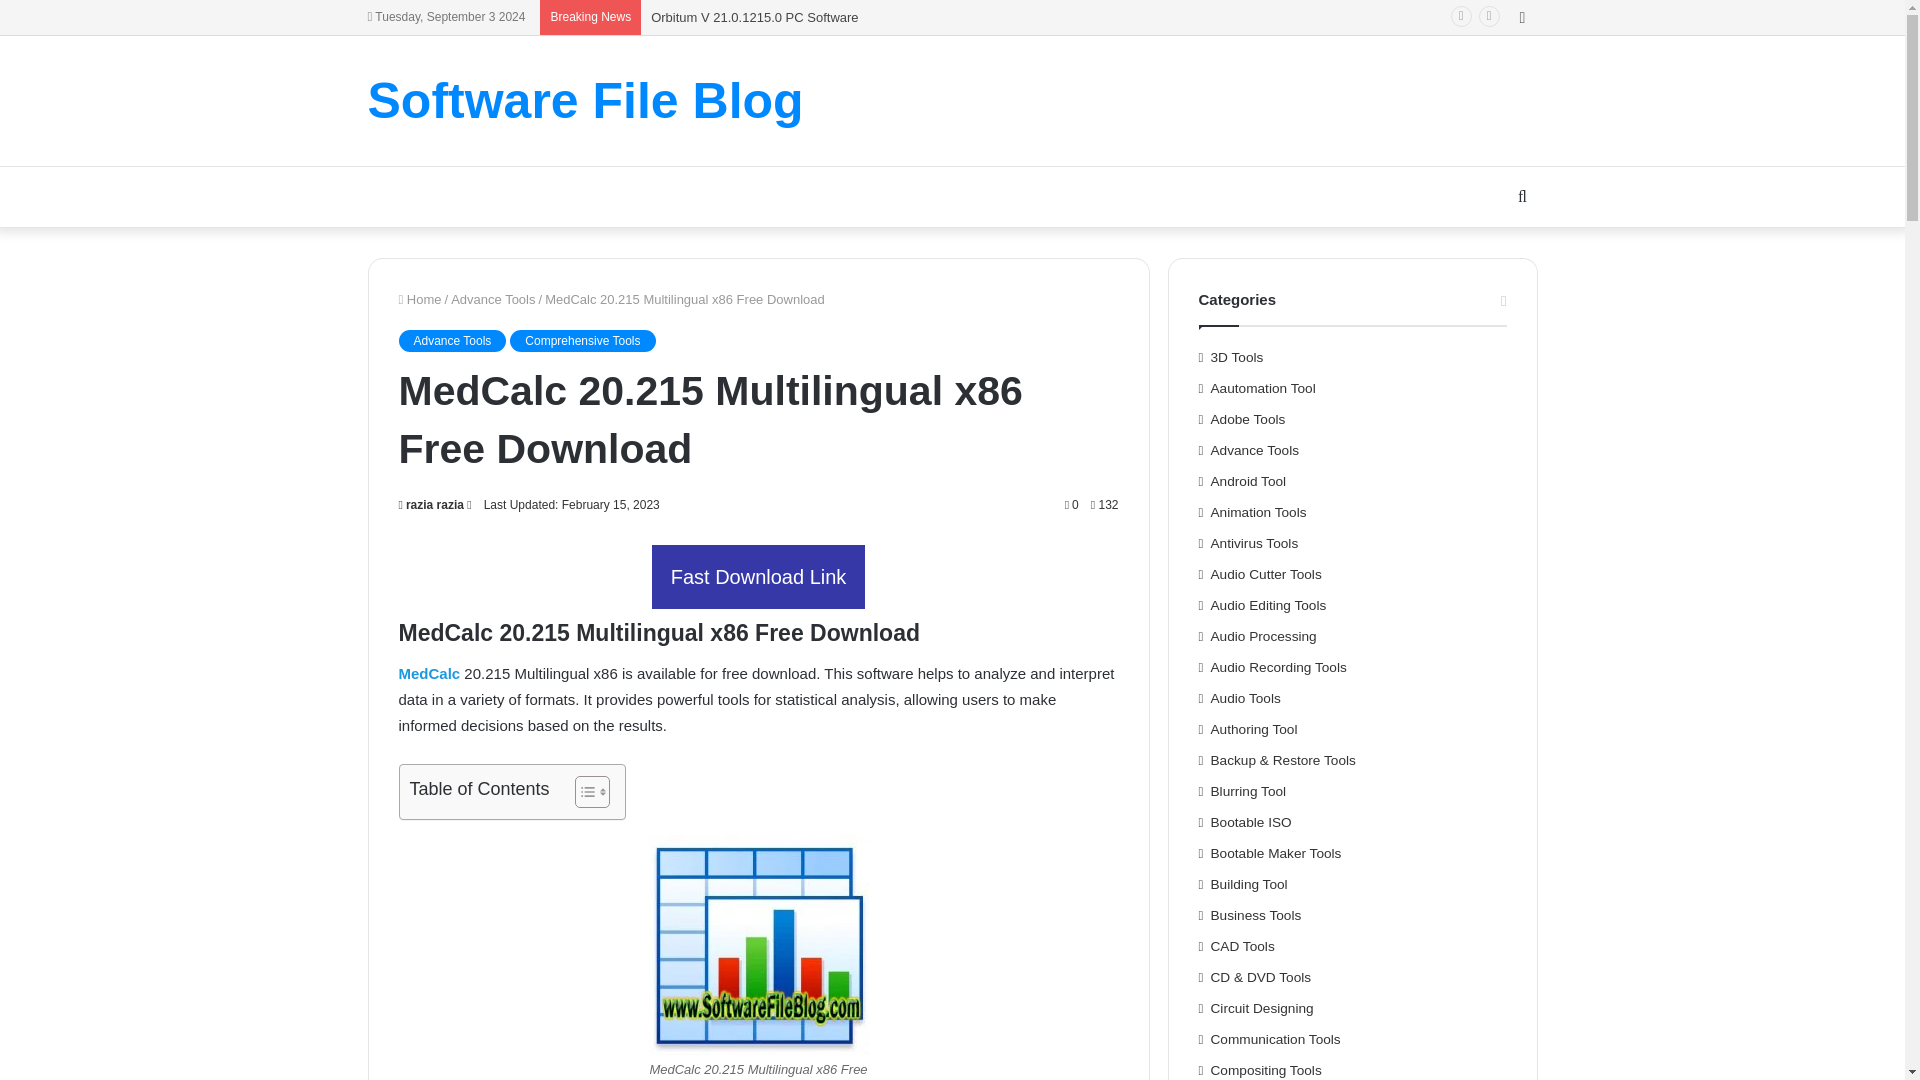 The image size is (1920, 1080). I want to click on Home, so click(419, 298).